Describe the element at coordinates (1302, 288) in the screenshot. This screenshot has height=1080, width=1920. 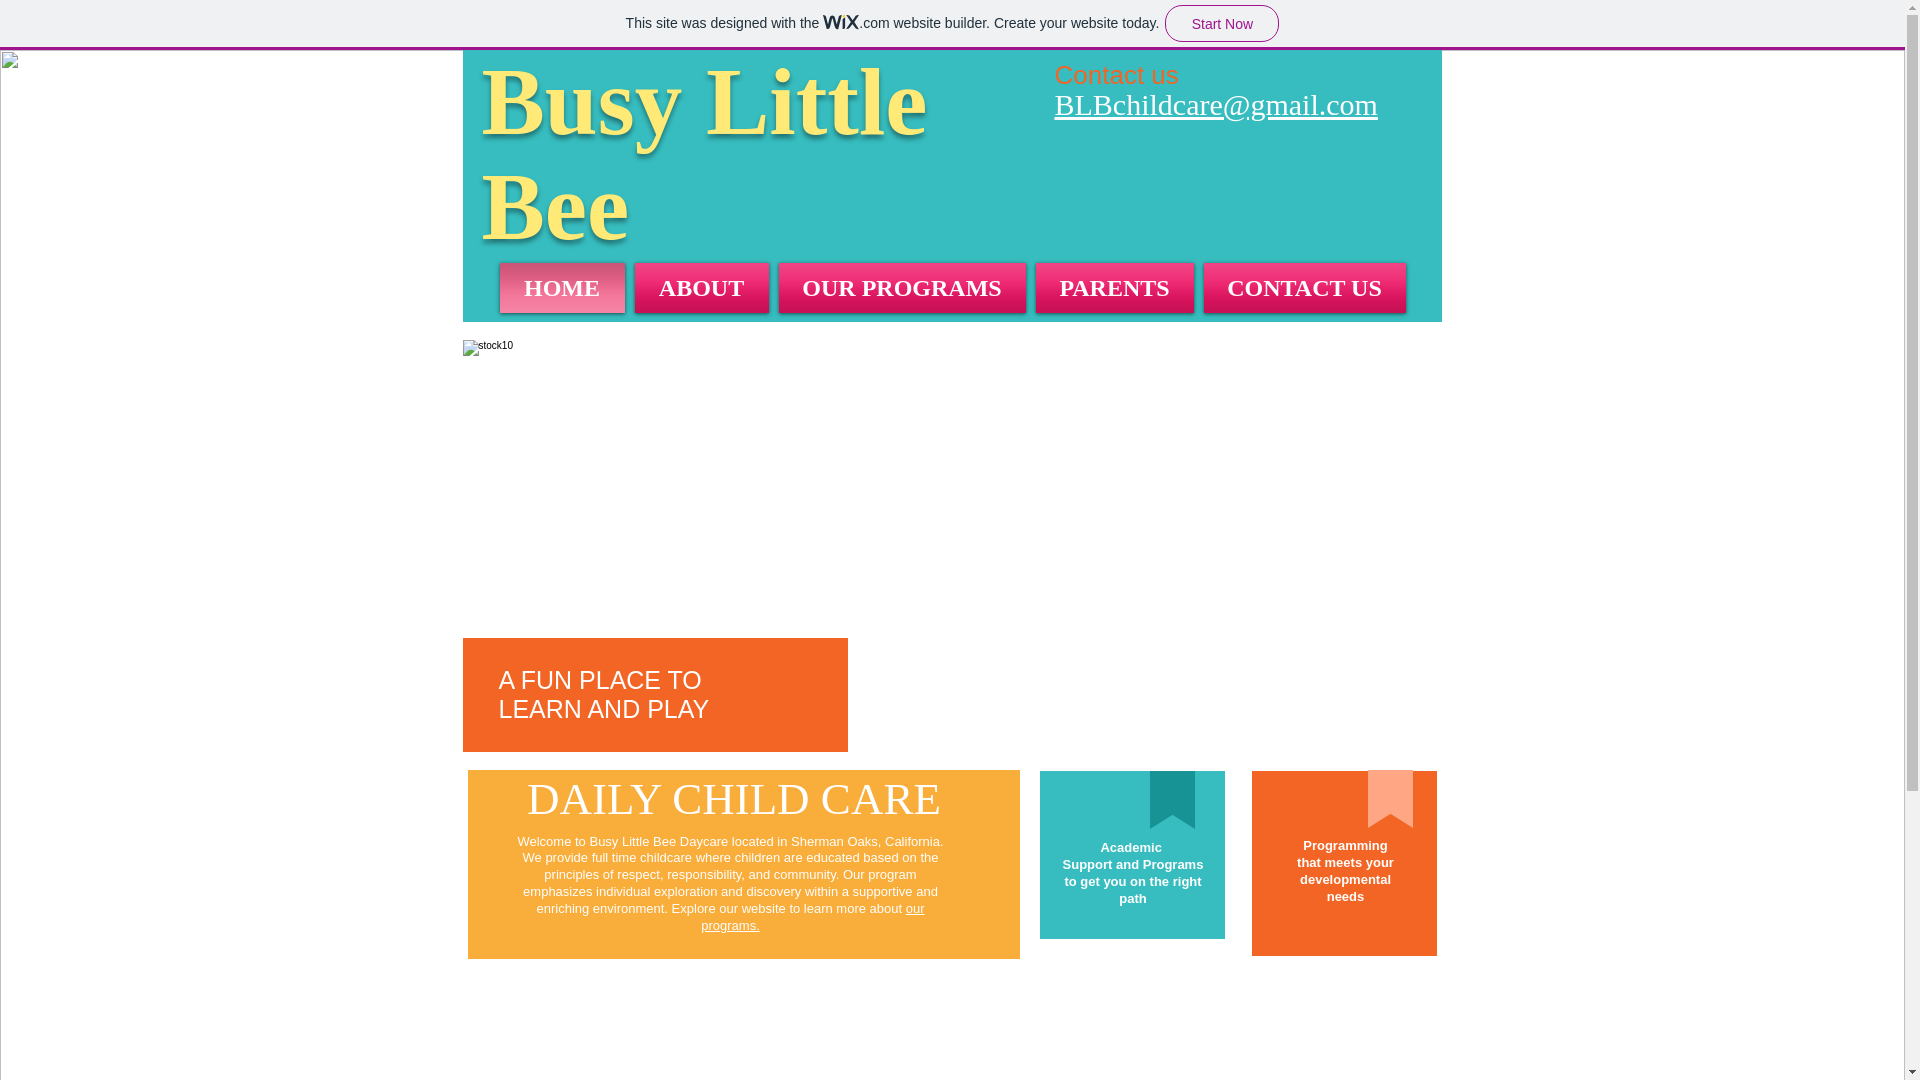
I see `CONTACT US` at that location.